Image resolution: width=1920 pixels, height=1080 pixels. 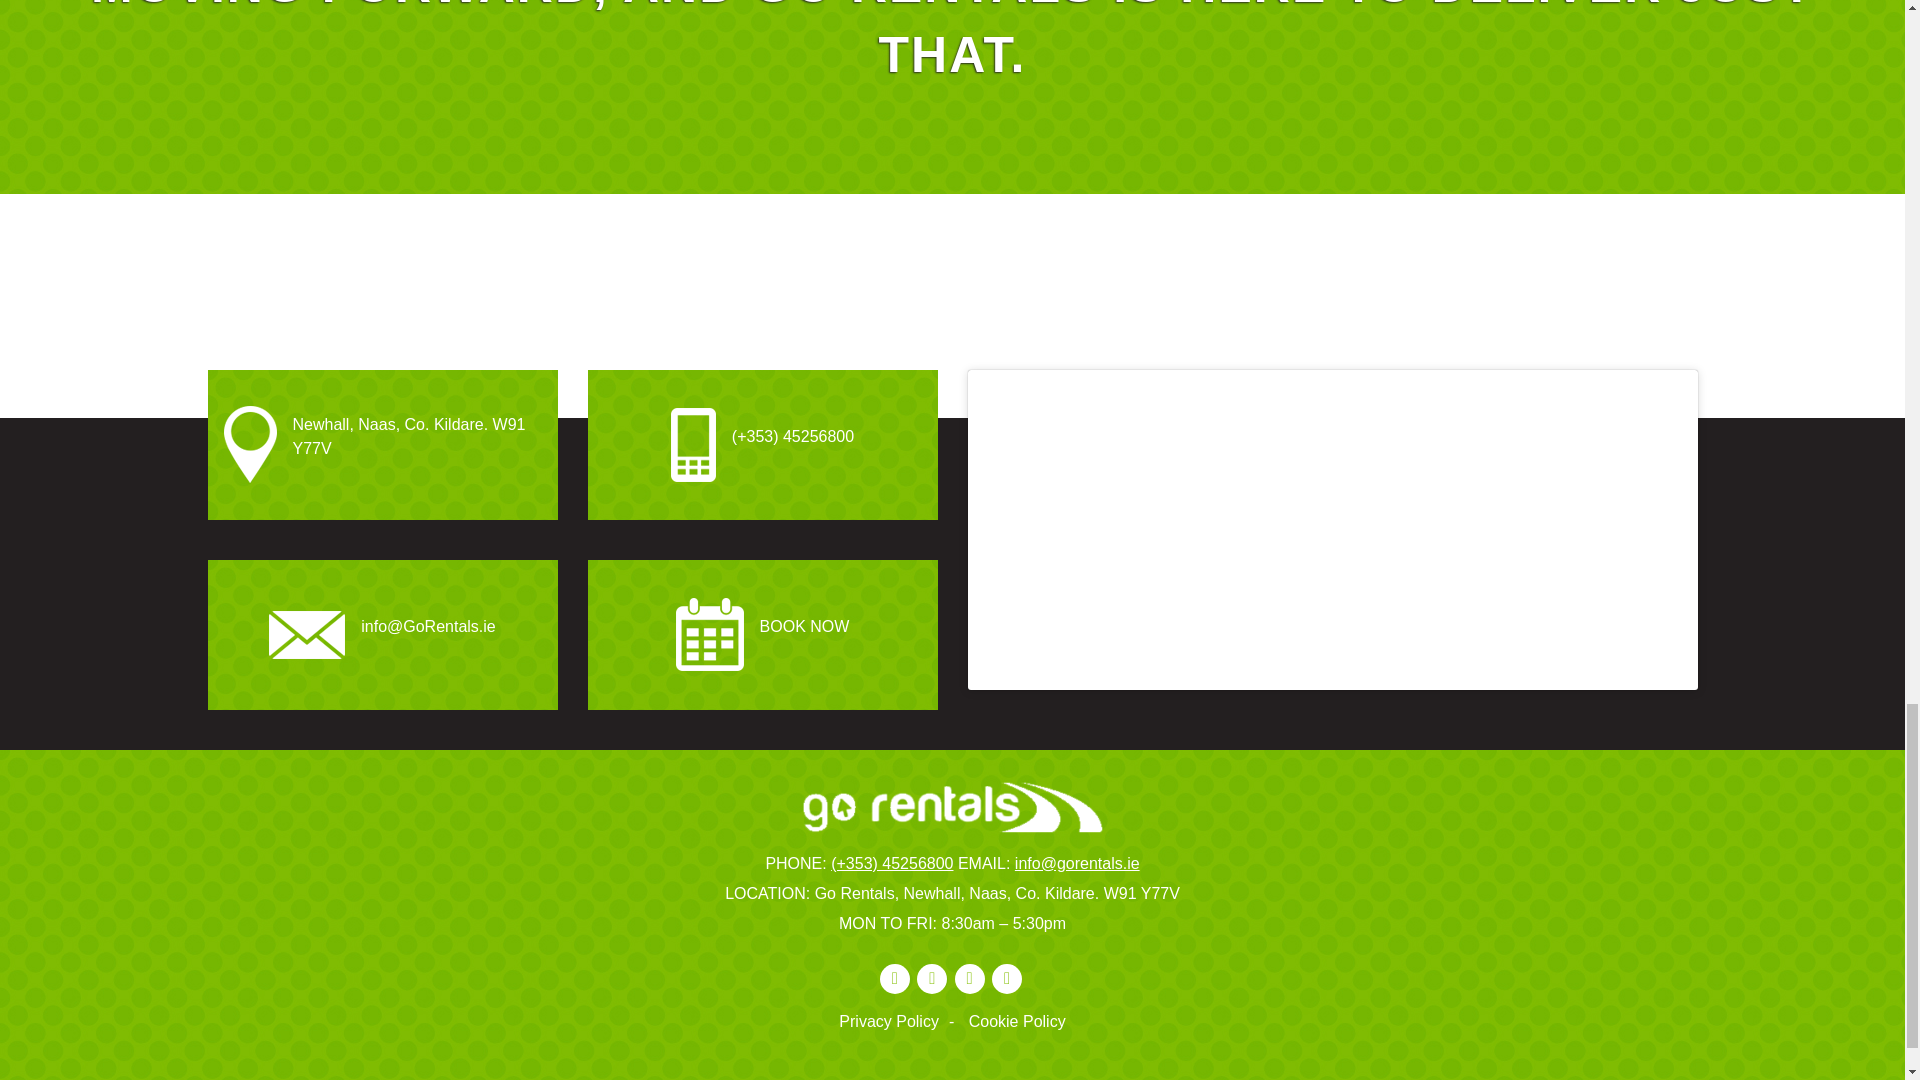 What do you see at coordinates (762, 634) in the screenshot?
I see `BOOK NOW` at bounding box center [762, 634].